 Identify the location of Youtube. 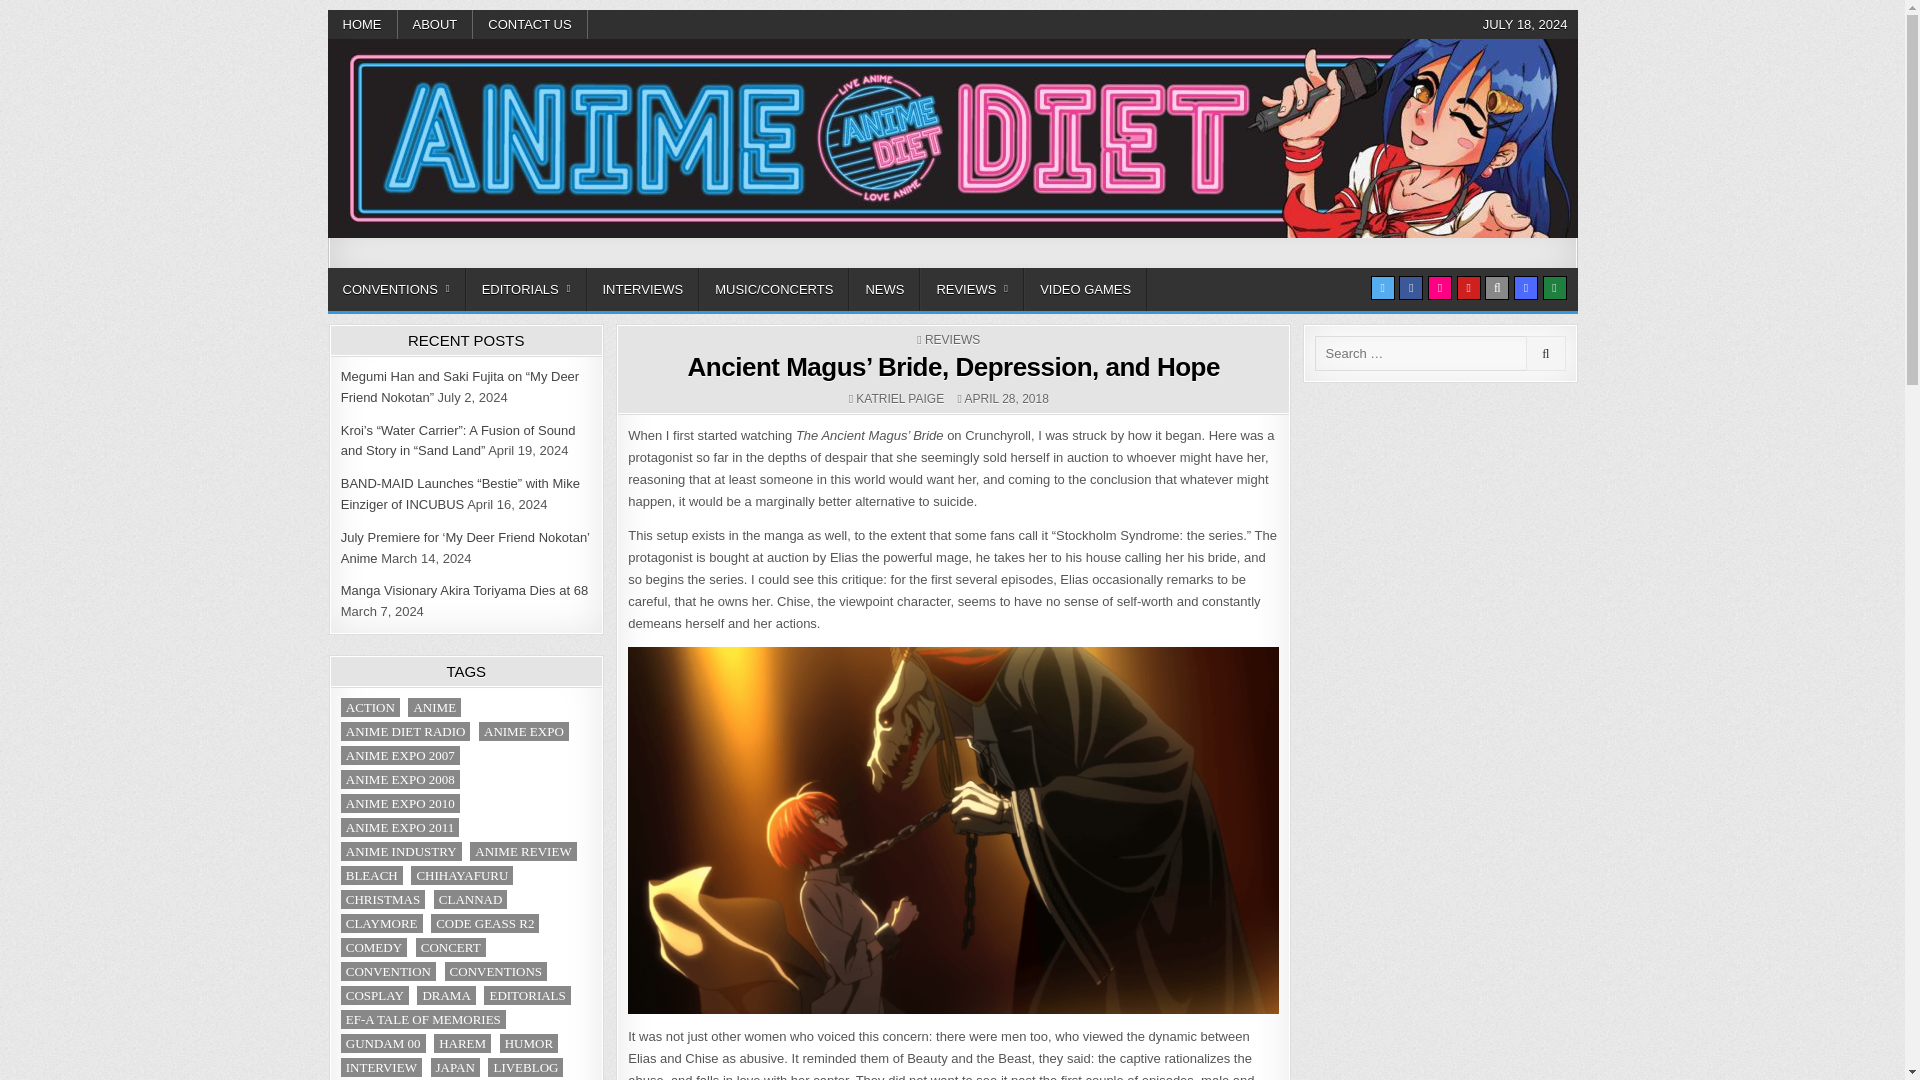
(1468, 288).